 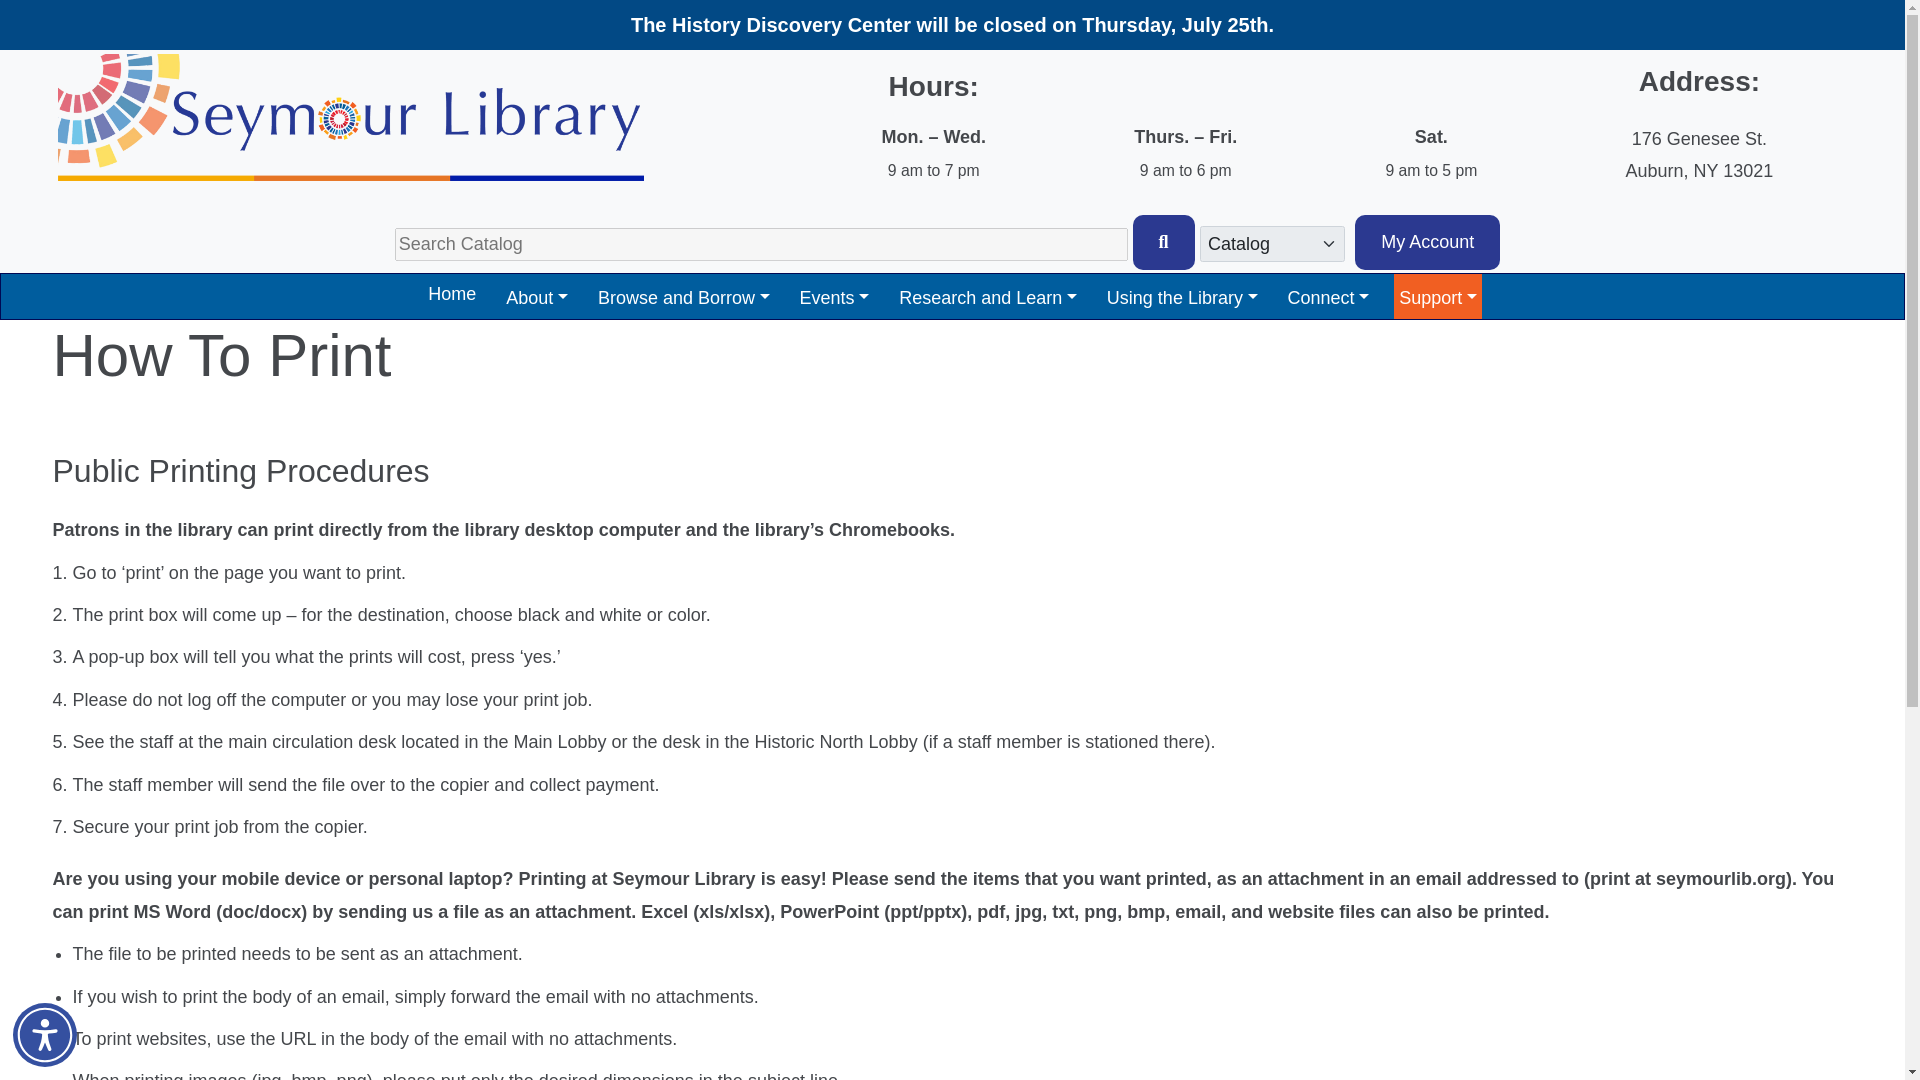 What do you see at coordinates (536, 296) in the screenshot?
I see `About` at bounding box center [536, 296].